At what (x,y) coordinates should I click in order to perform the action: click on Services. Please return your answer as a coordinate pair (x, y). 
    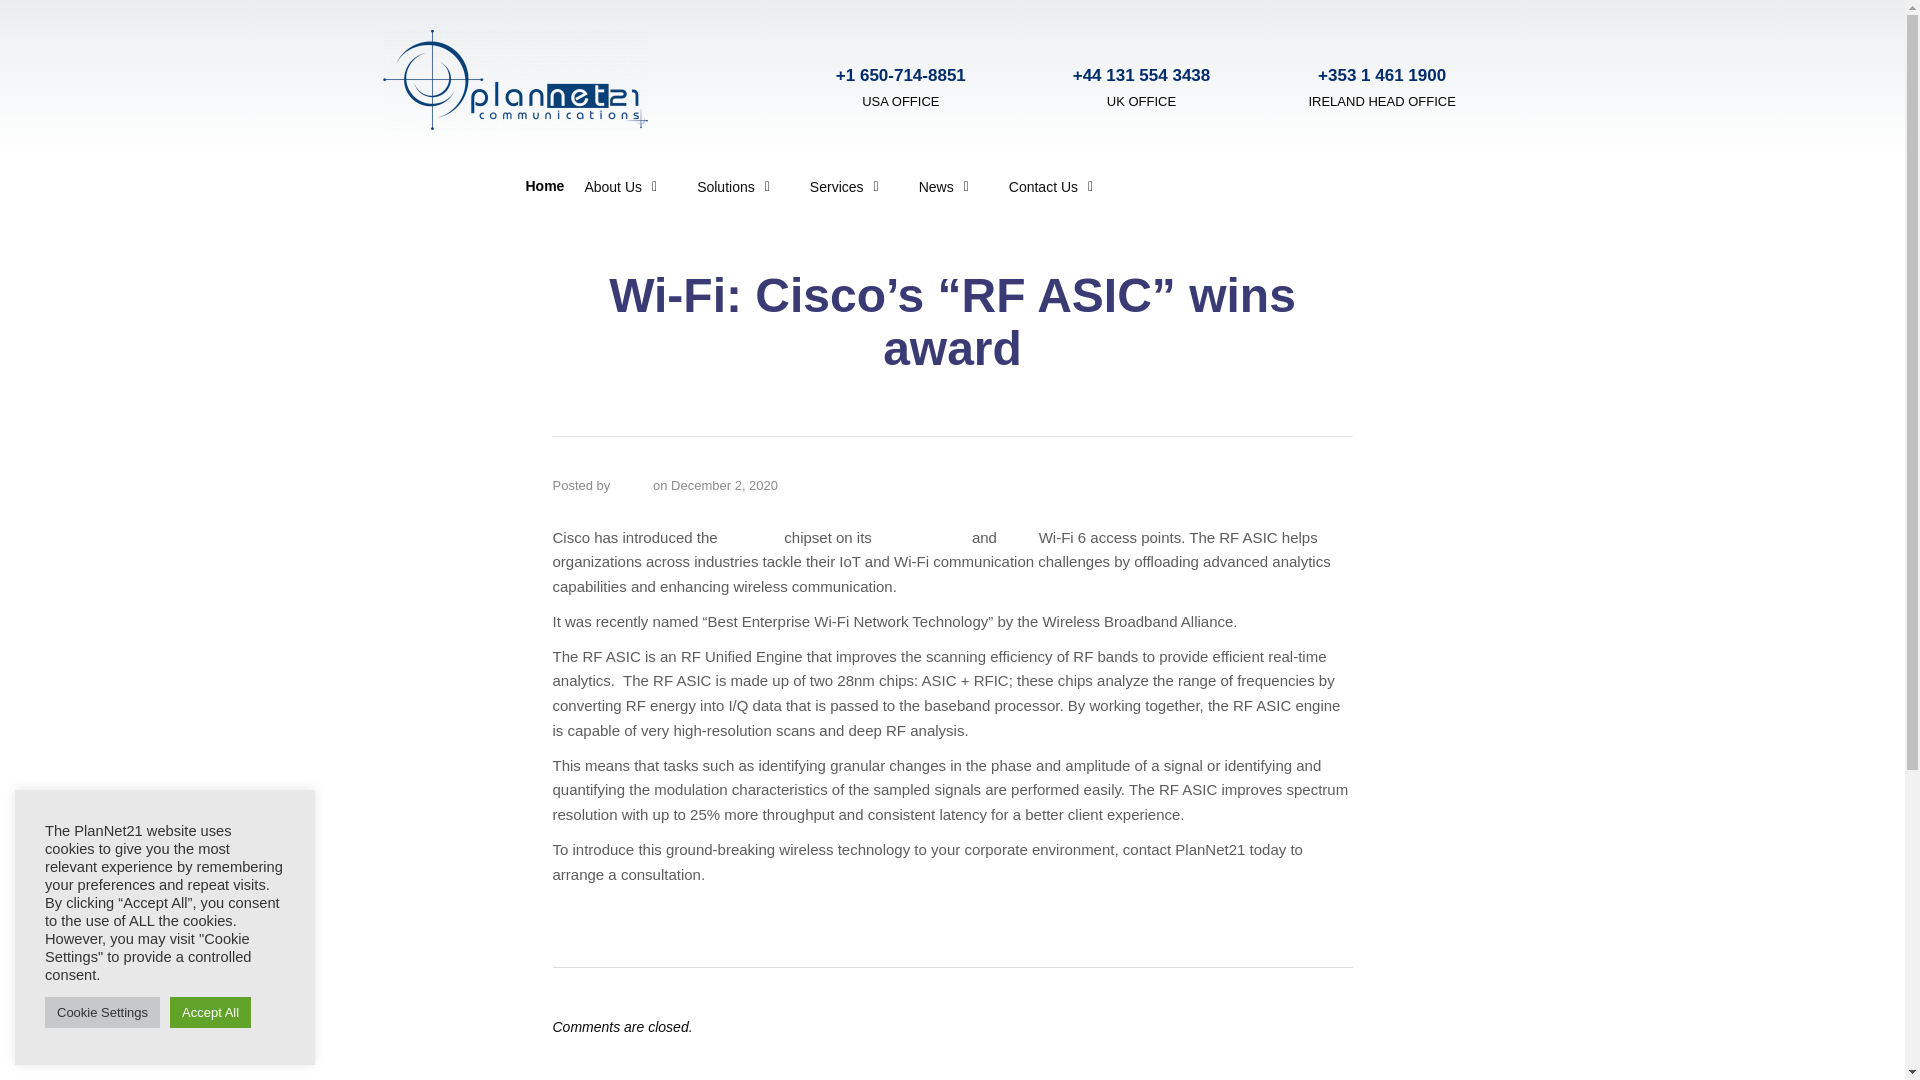
    Looking at the image, I should click on (844, 186).